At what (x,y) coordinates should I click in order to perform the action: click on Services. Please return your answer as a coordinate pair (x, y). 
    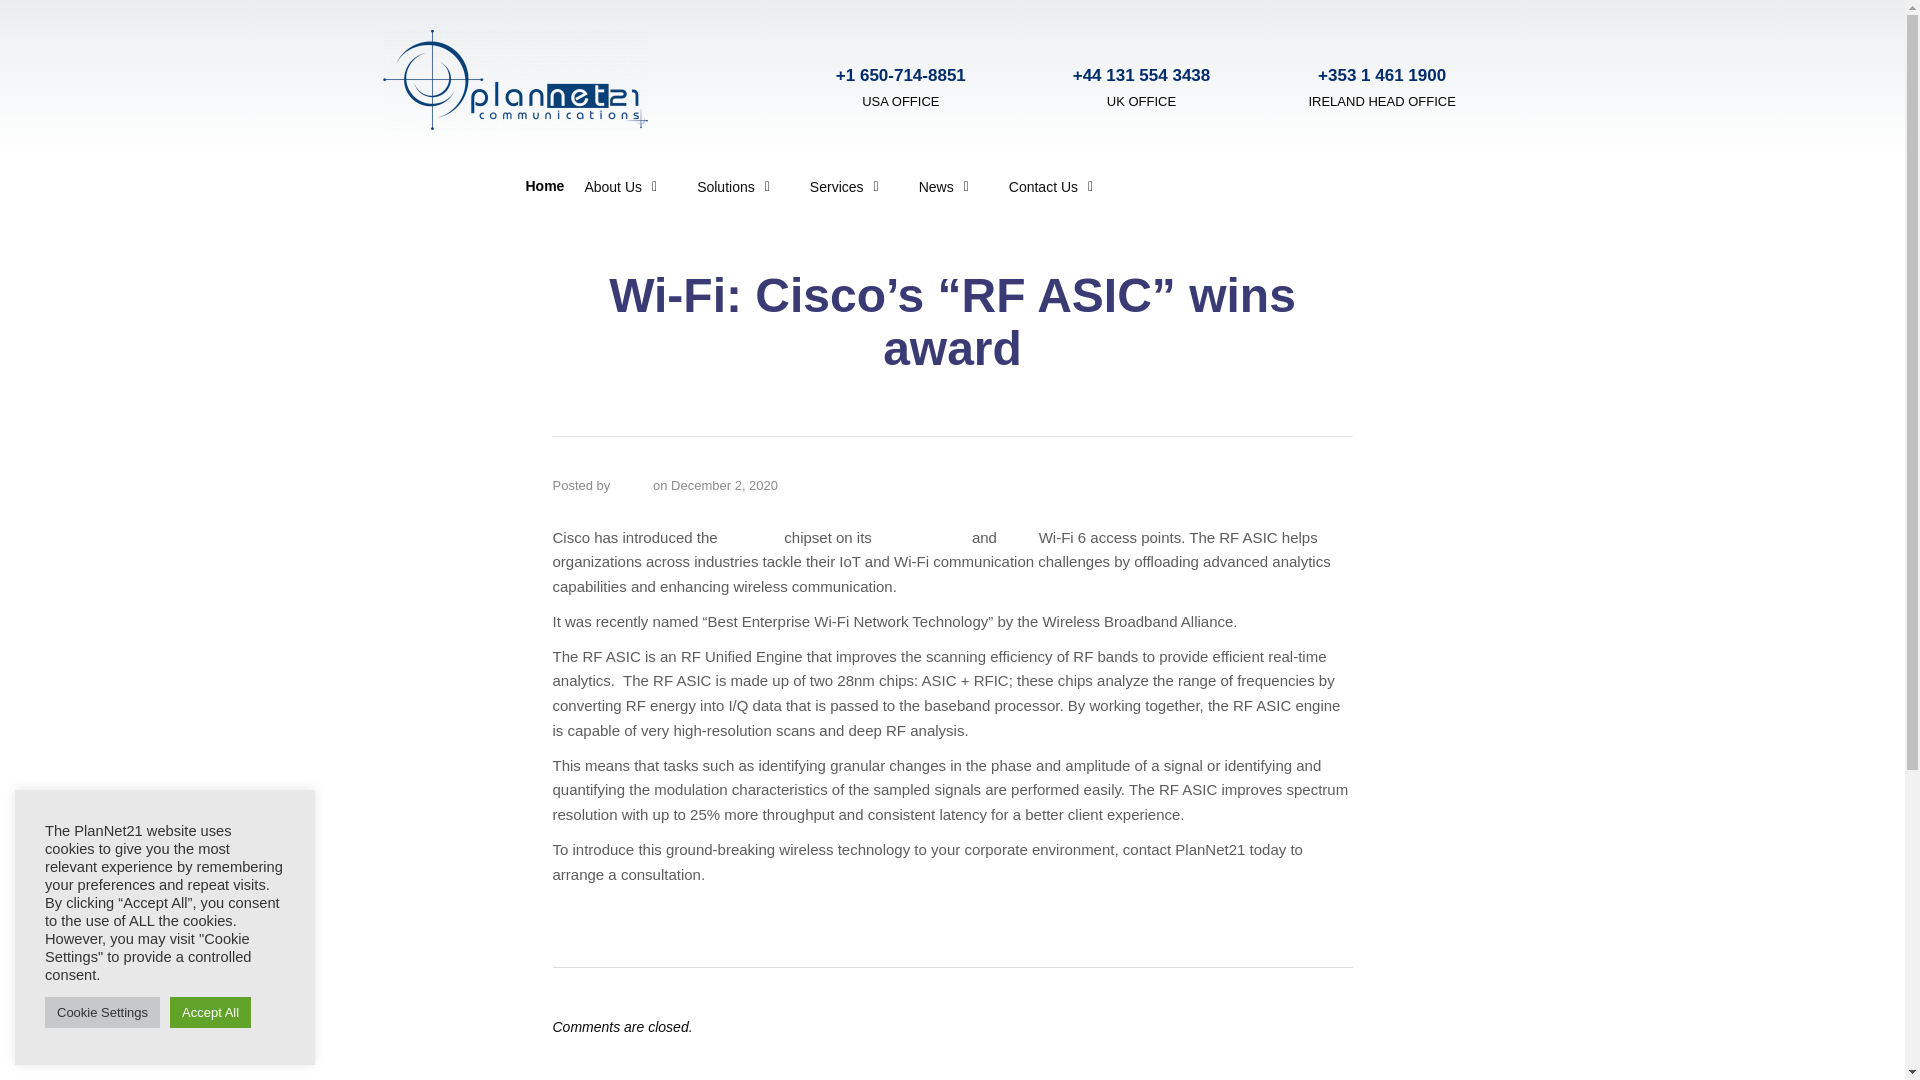
    Looking at the image, I should click on (844, 186).